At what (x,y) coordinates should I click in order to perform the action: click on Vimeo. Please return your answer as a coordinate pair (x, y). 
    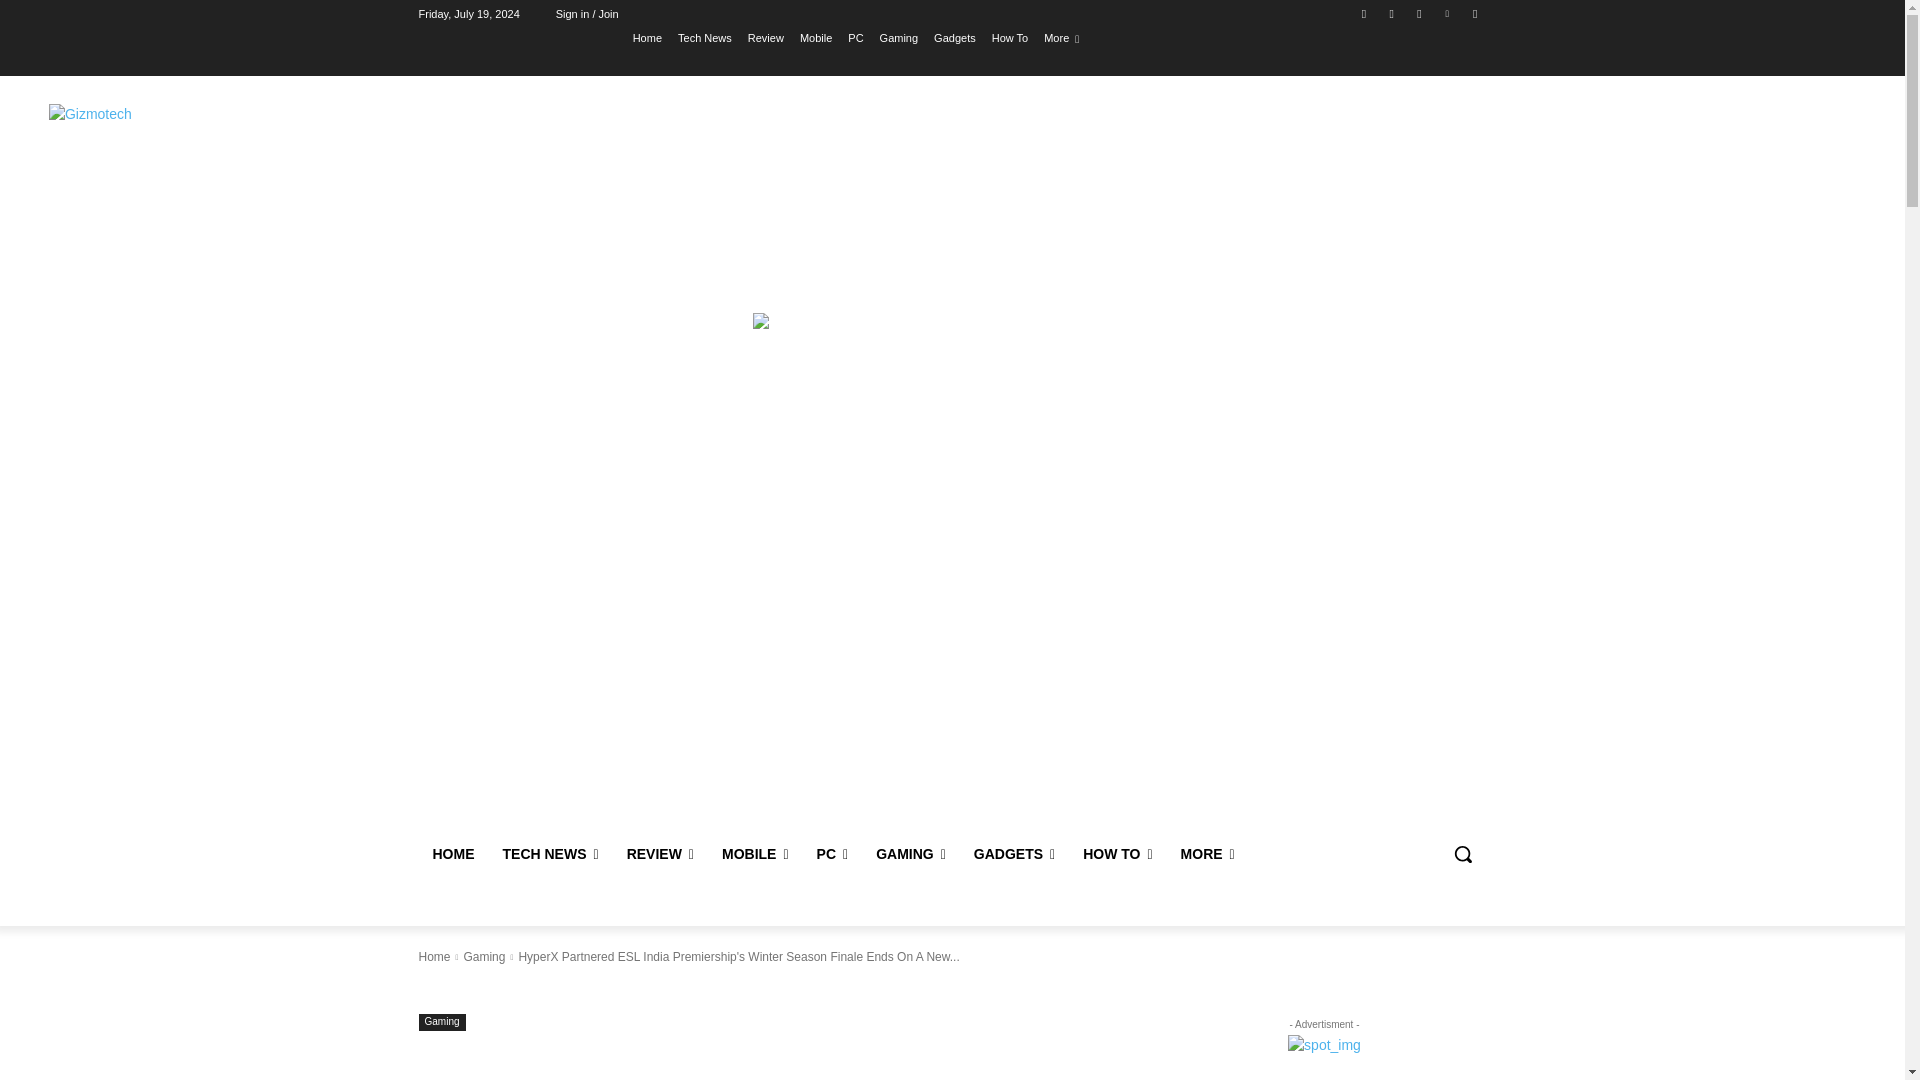
    Looking at the image, I should click on (1448, 13).